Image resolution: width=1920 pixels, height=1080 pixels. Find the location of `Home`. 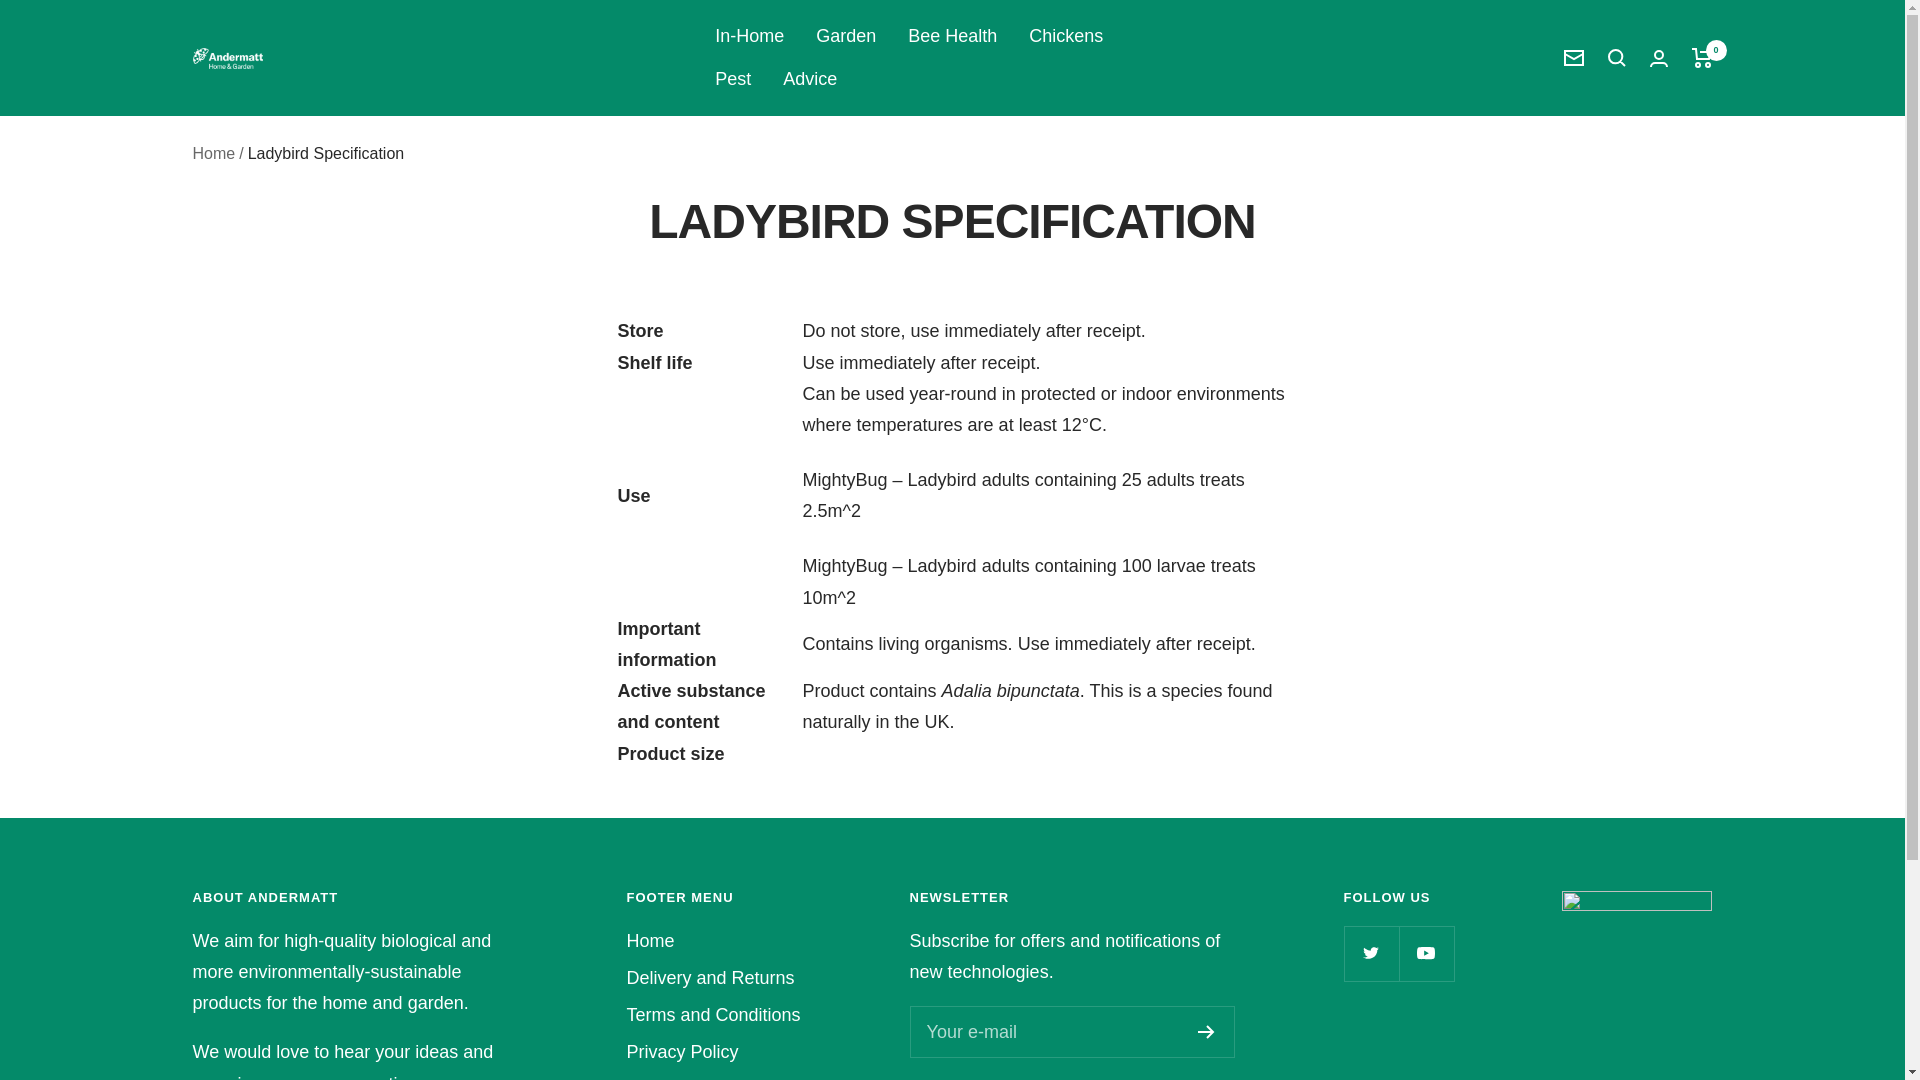

Home is located at coordinates (213, 153).